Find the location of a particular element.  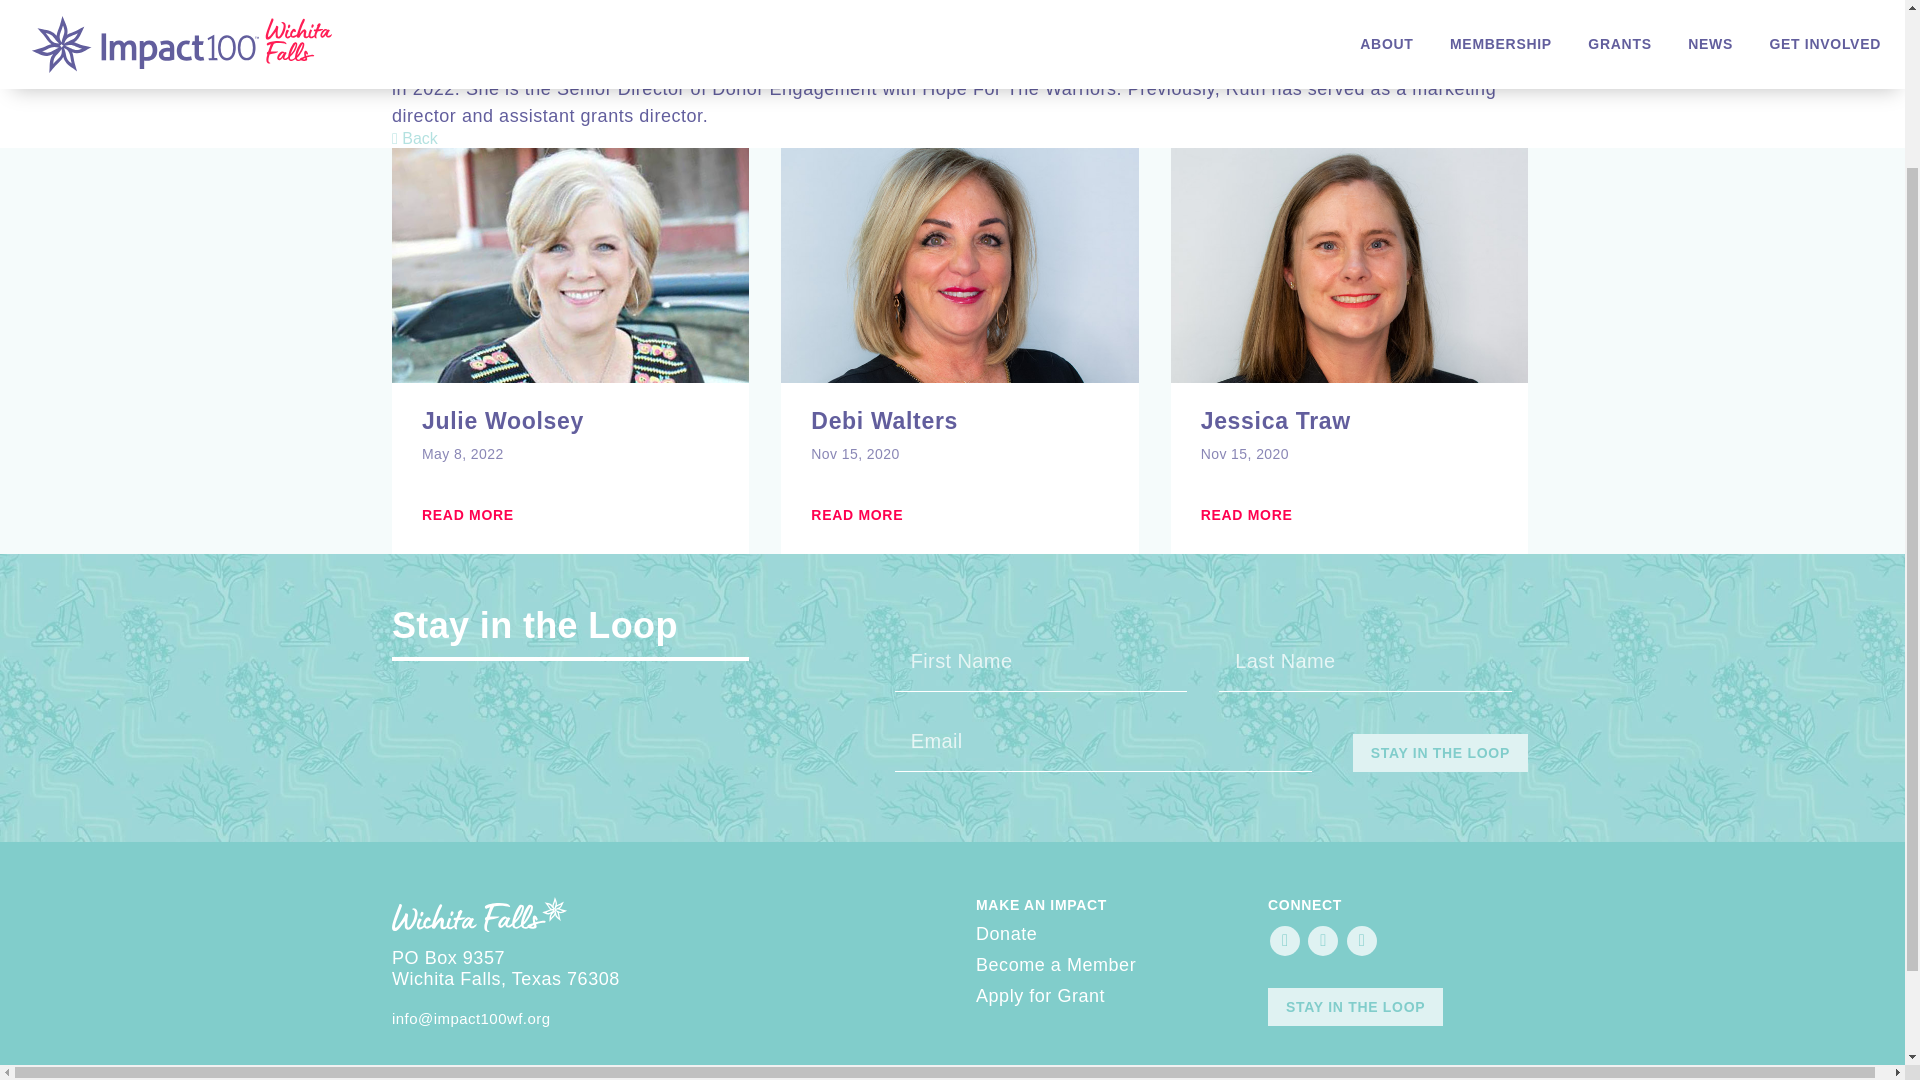

STAY IN THE LOOP is located at coordinates (1355, 1007).